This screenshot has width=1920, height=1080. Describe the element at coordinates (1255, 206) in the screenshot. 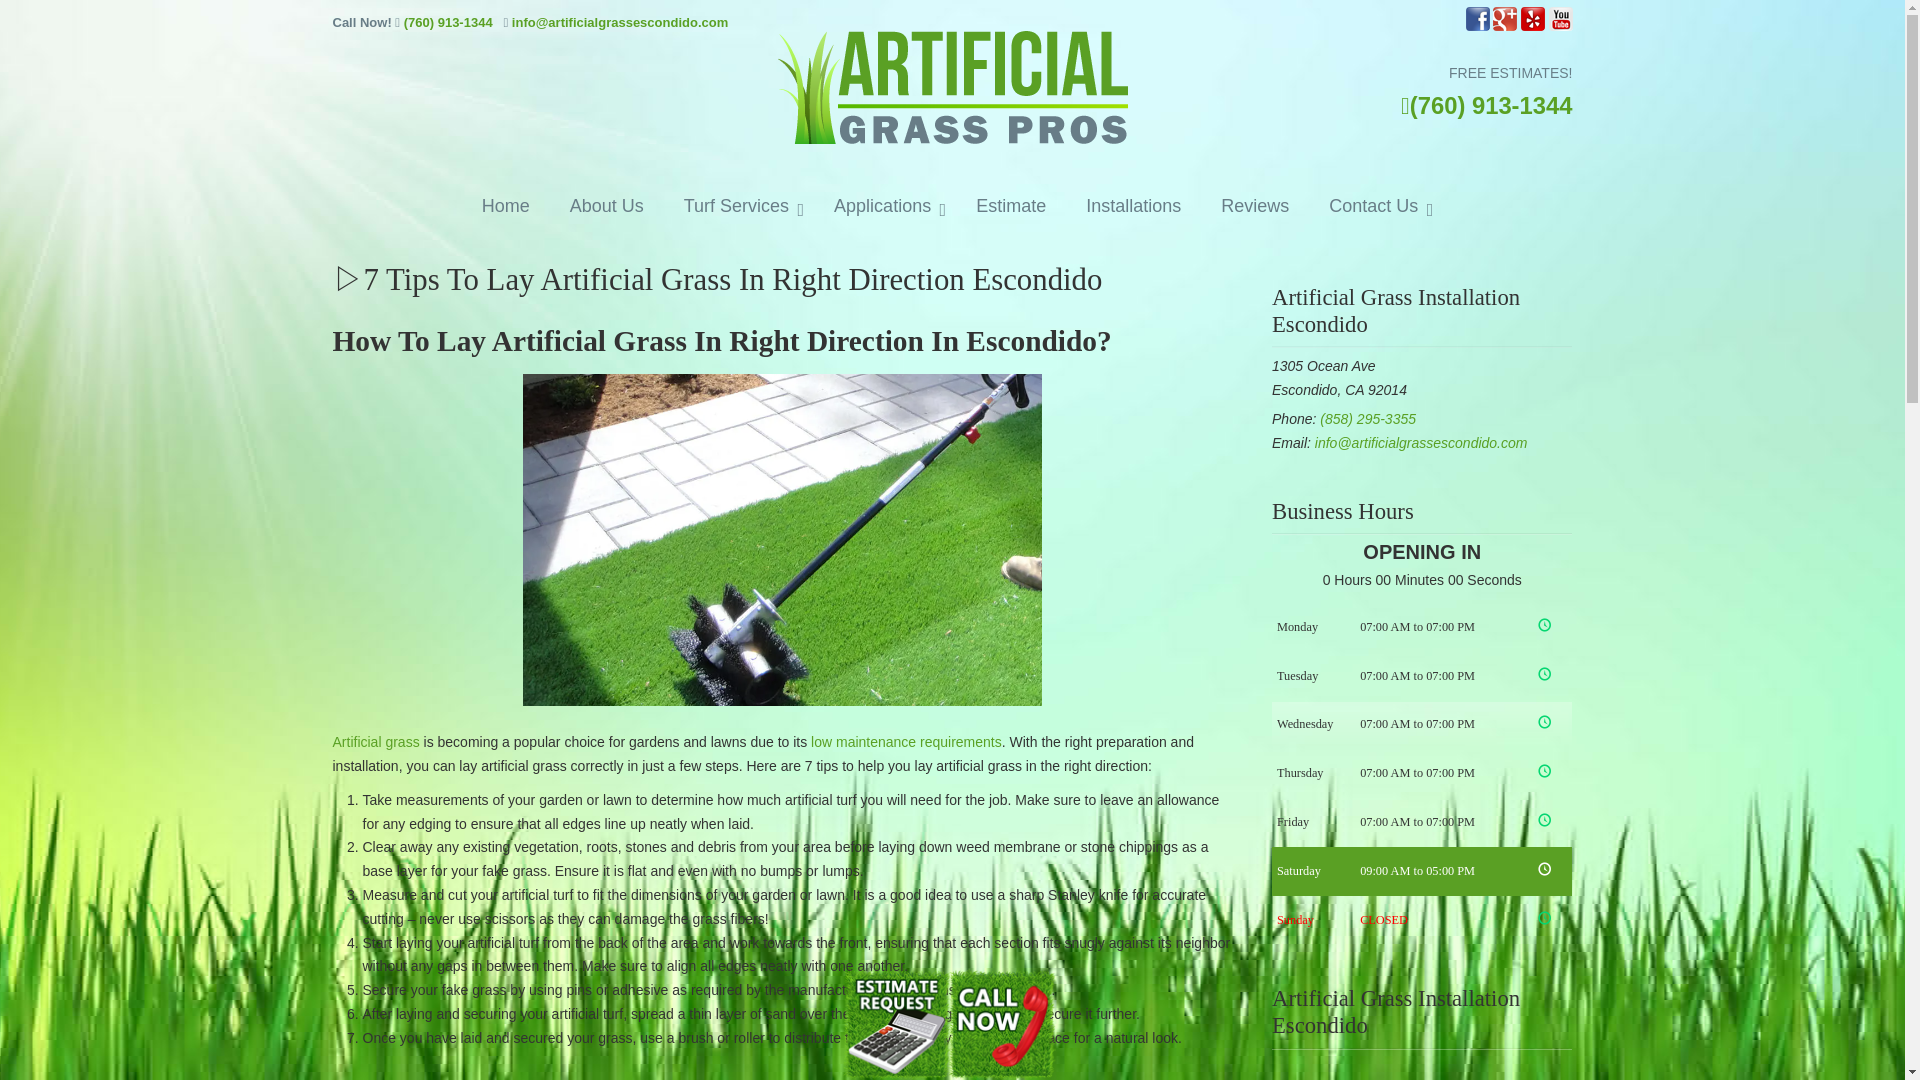

I see `Reviews` at that location.